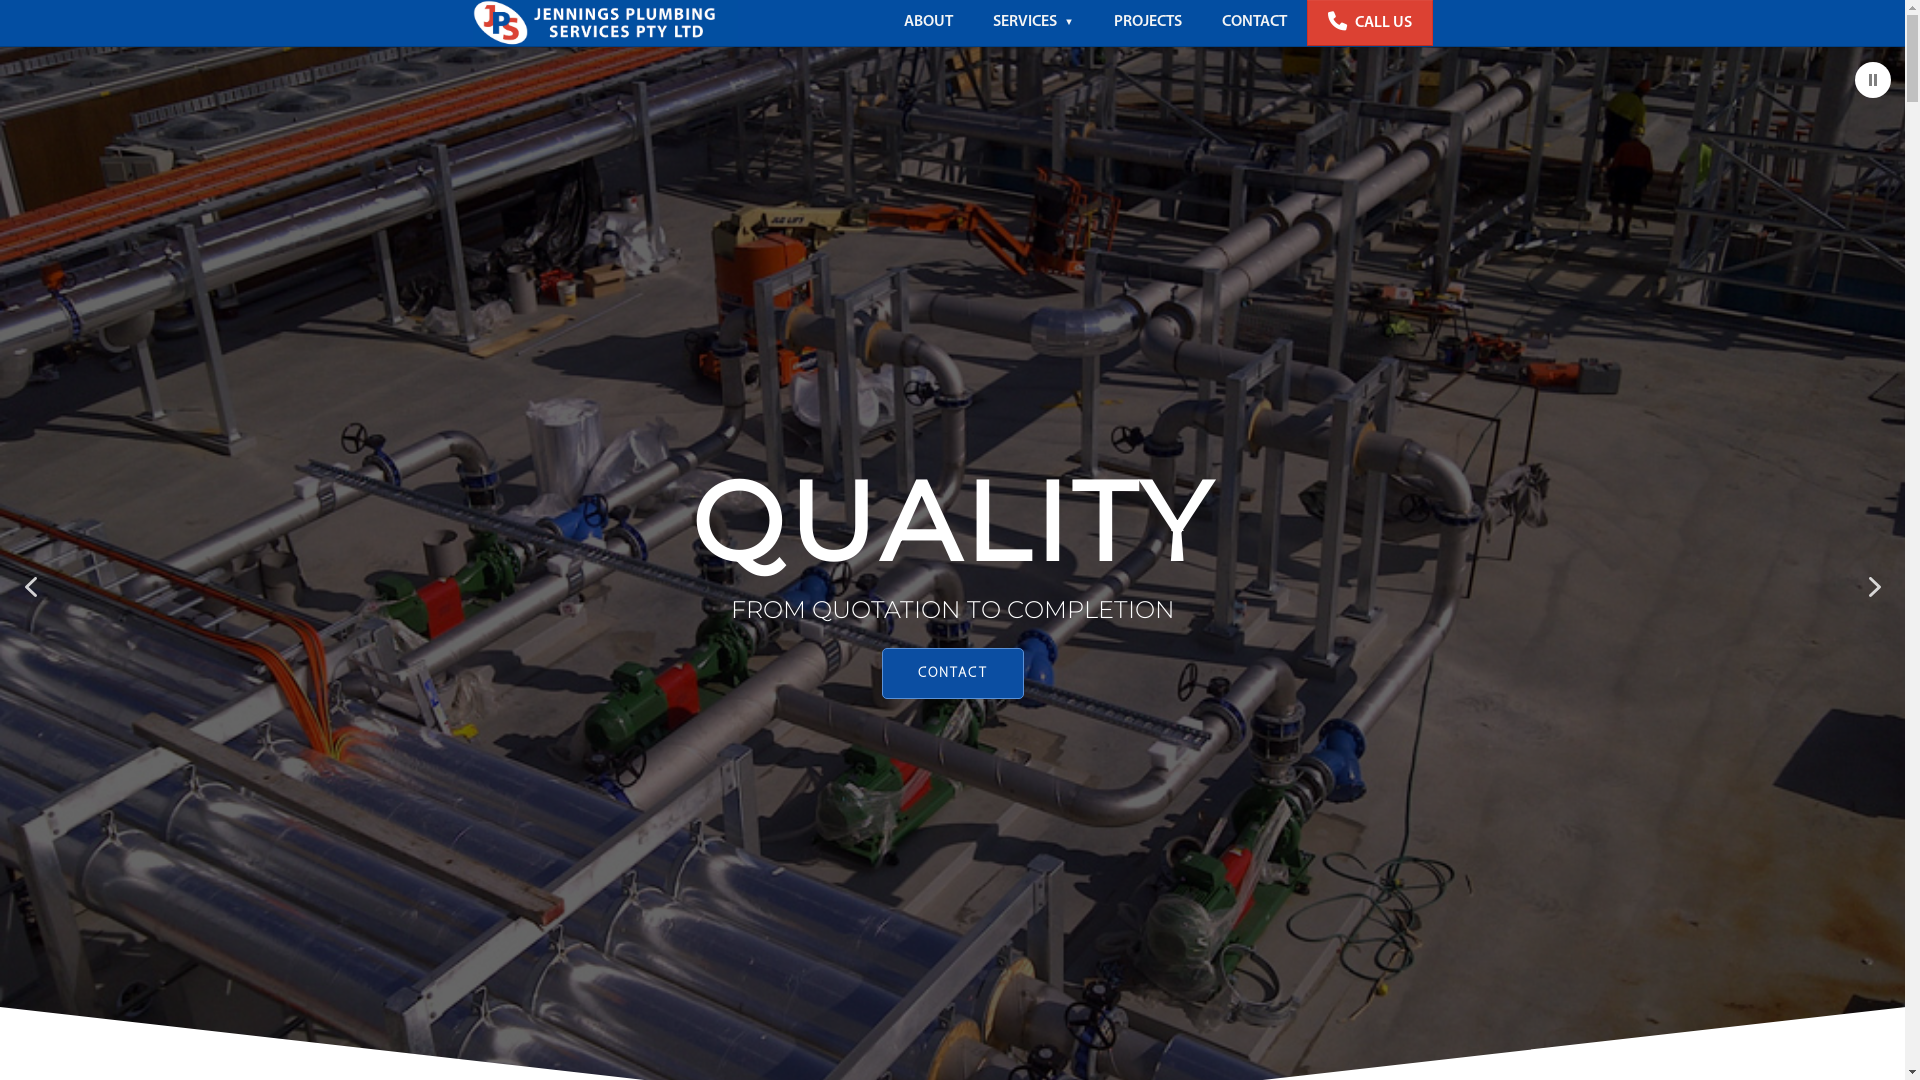 Image resolution: width=1920 pixels, height=1080 pixels. Describe the element at coordinates (953, 674) in the screenshot. I see `CONTACT` at that location.